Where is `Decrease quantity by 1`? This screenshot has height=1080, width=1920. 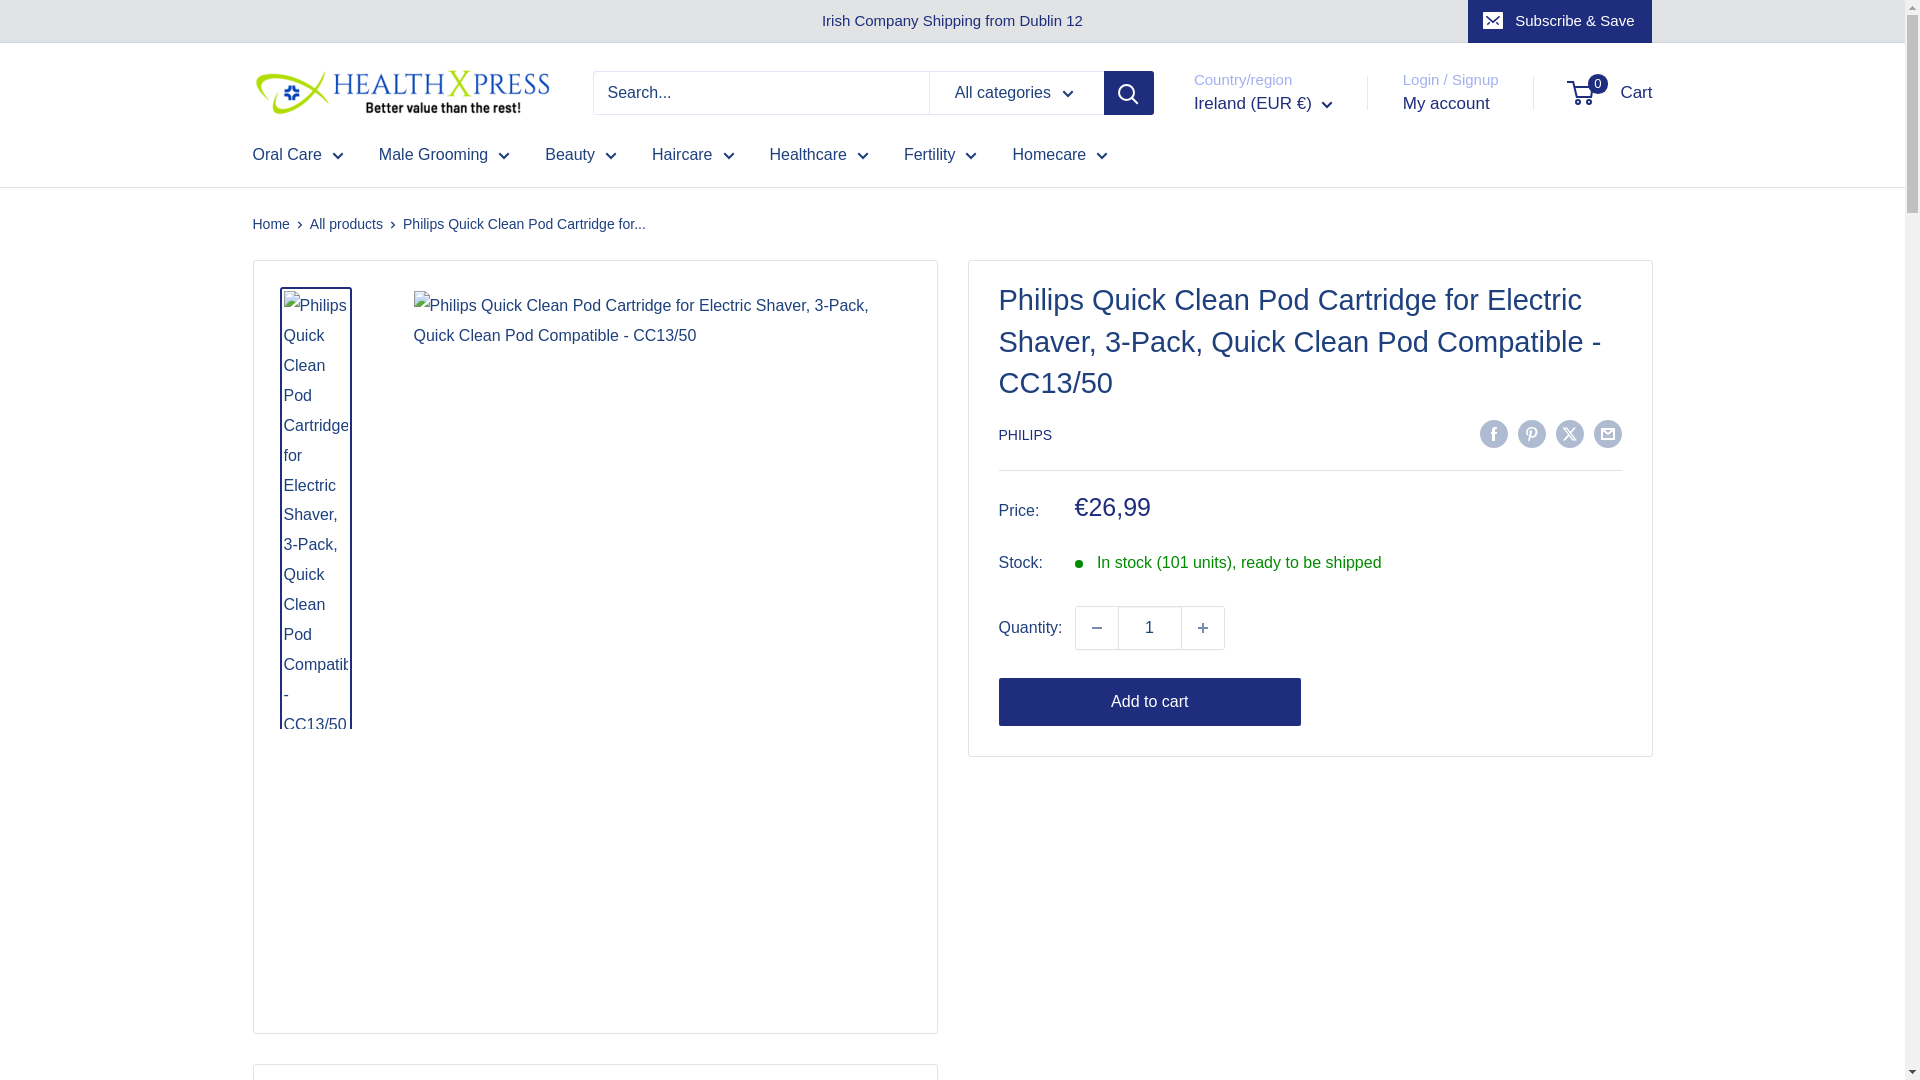
Decrease quantity by 1 is located at coordinates (1096, 628).